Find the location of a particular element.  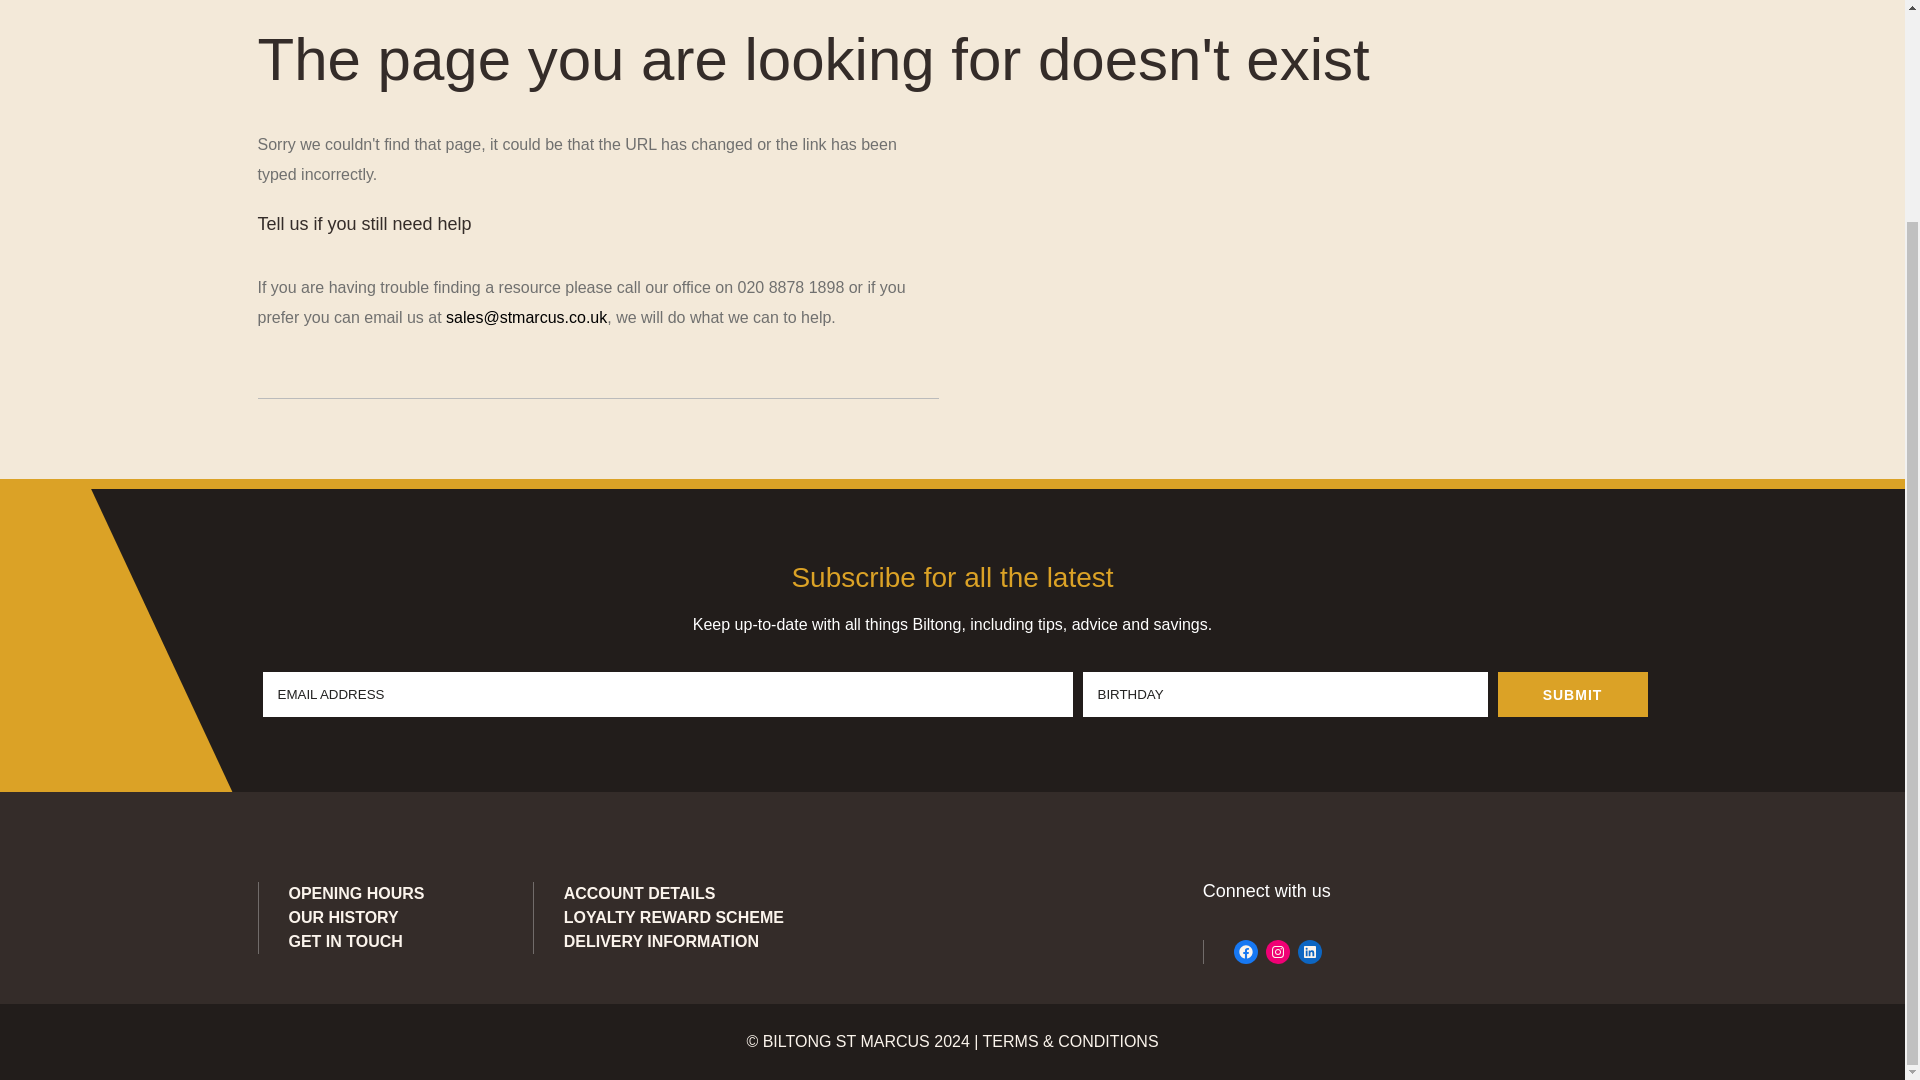

OUR HISTORY is located at coordinates (342, 917).